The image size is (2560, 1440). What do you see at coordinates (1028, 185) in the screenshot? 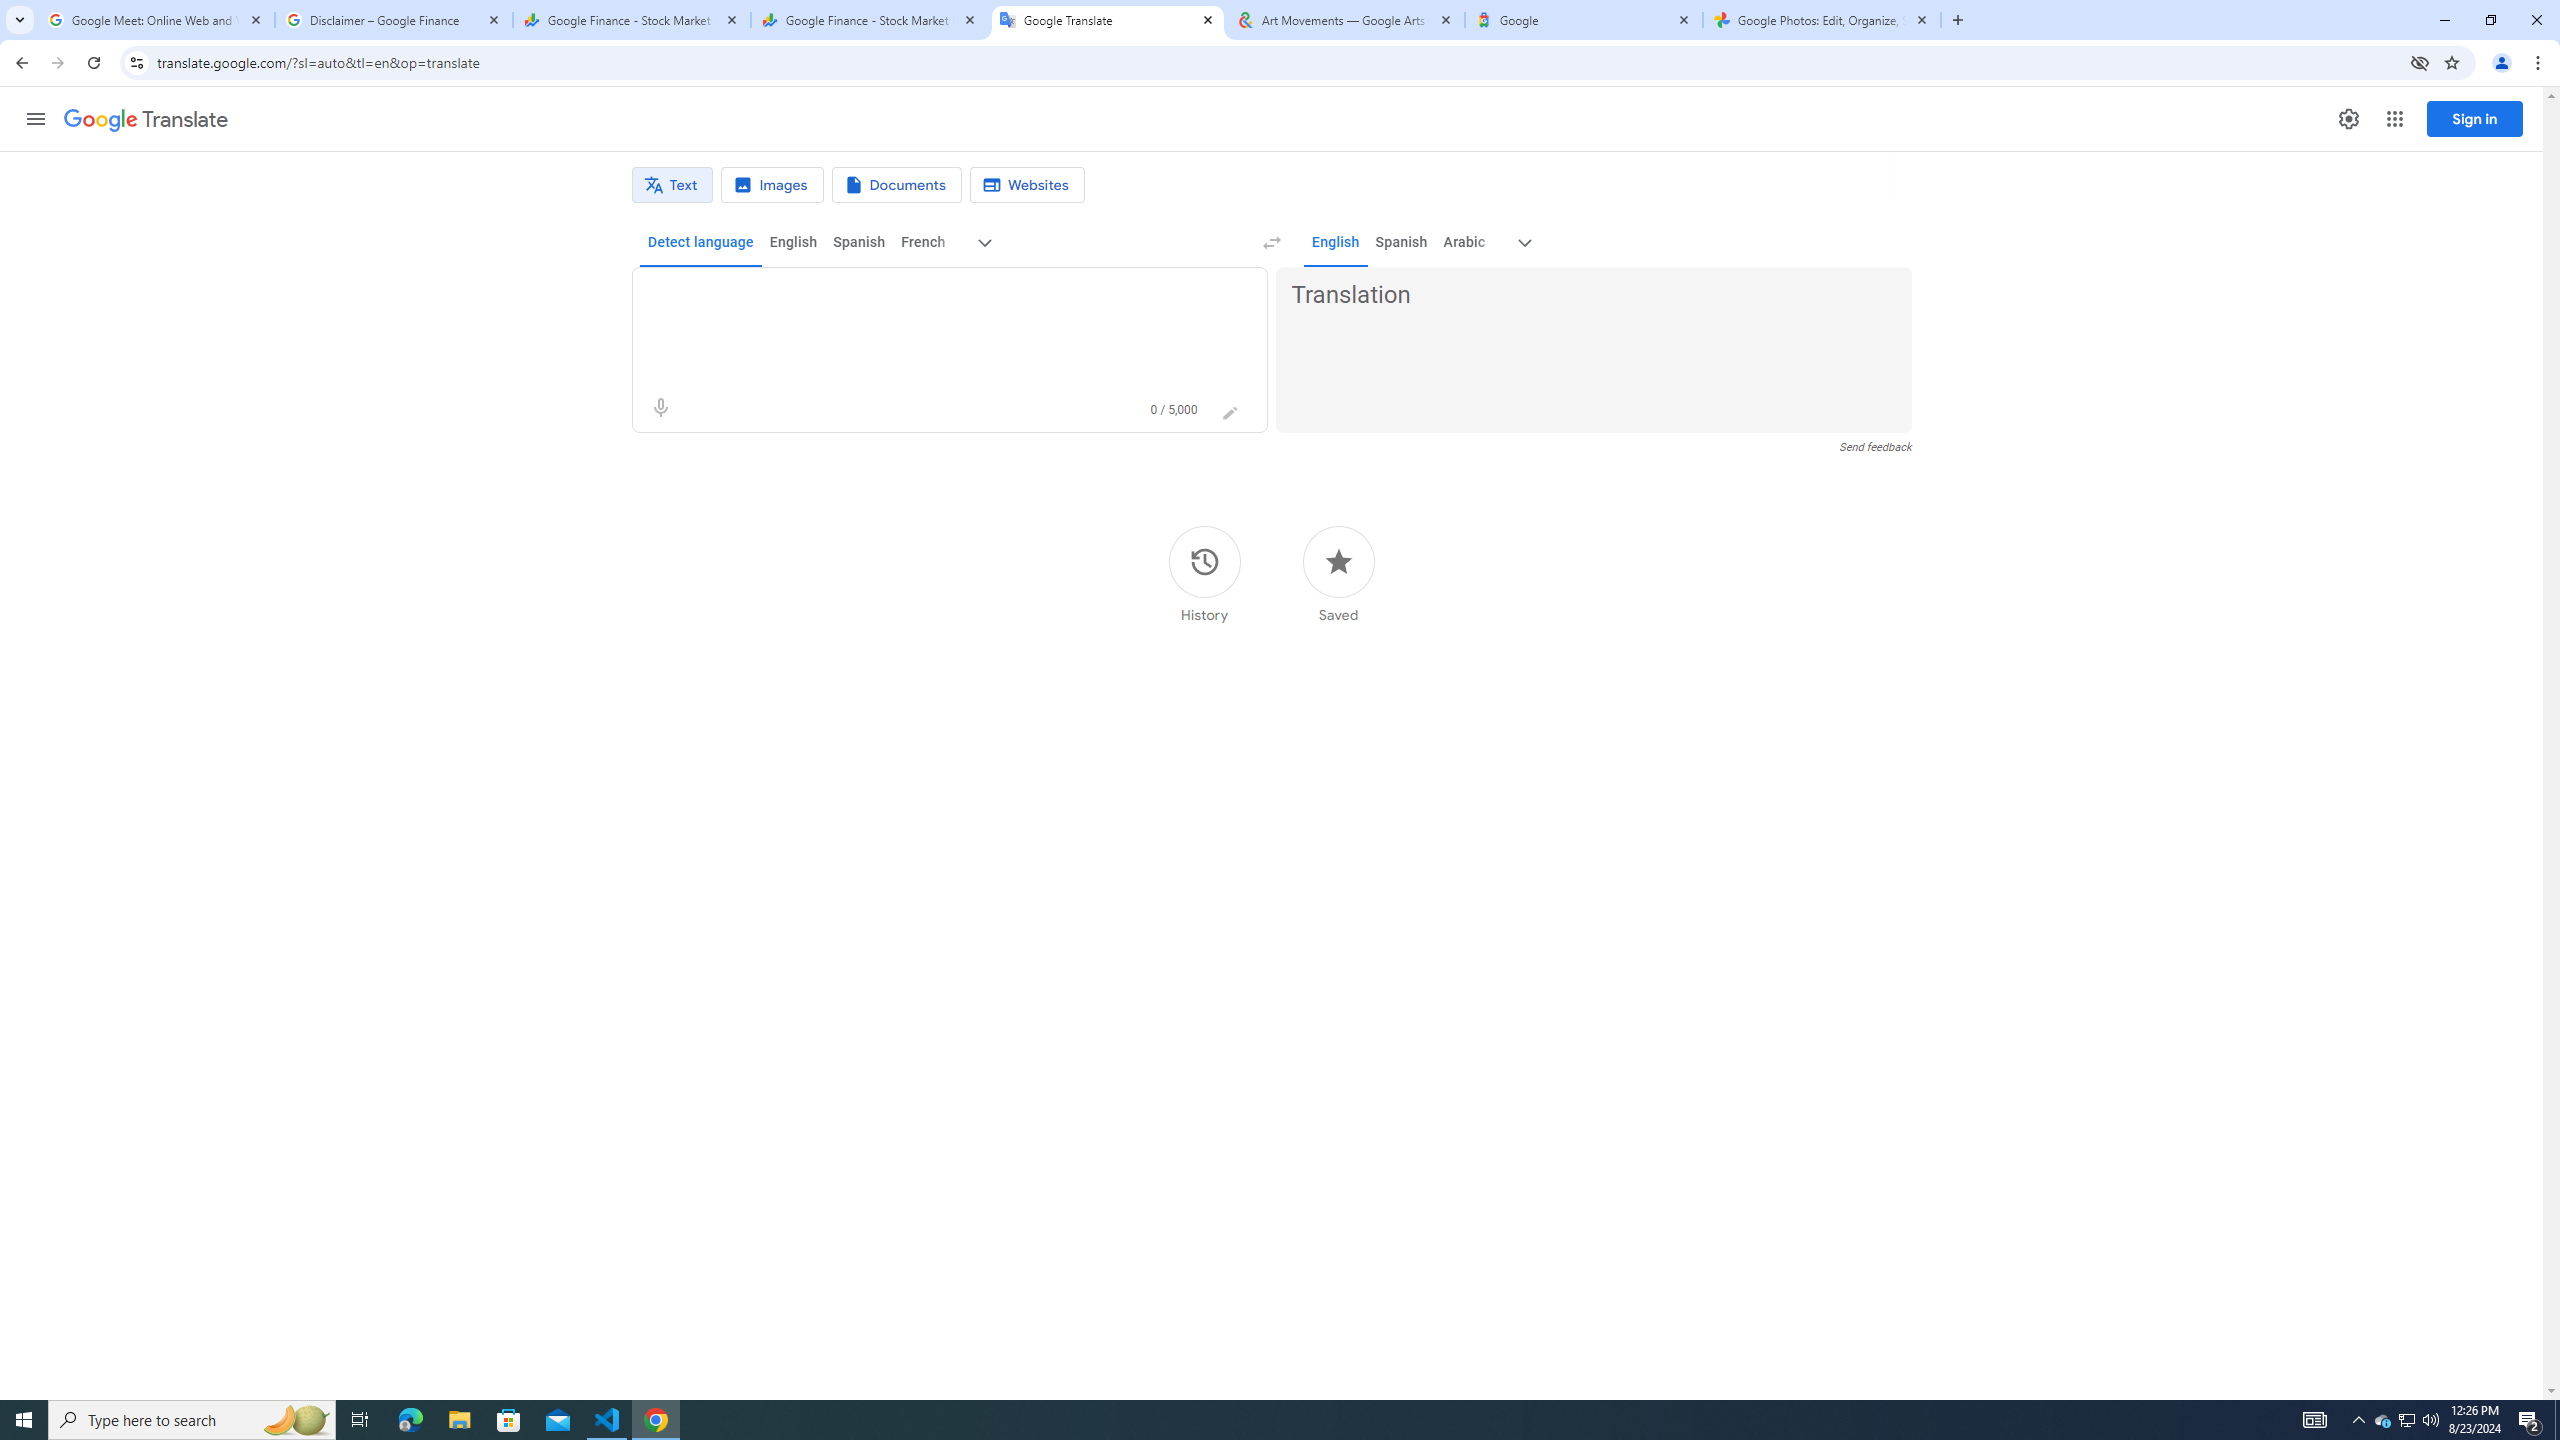
I see `Website translation` at bounding box center [1028, 185].